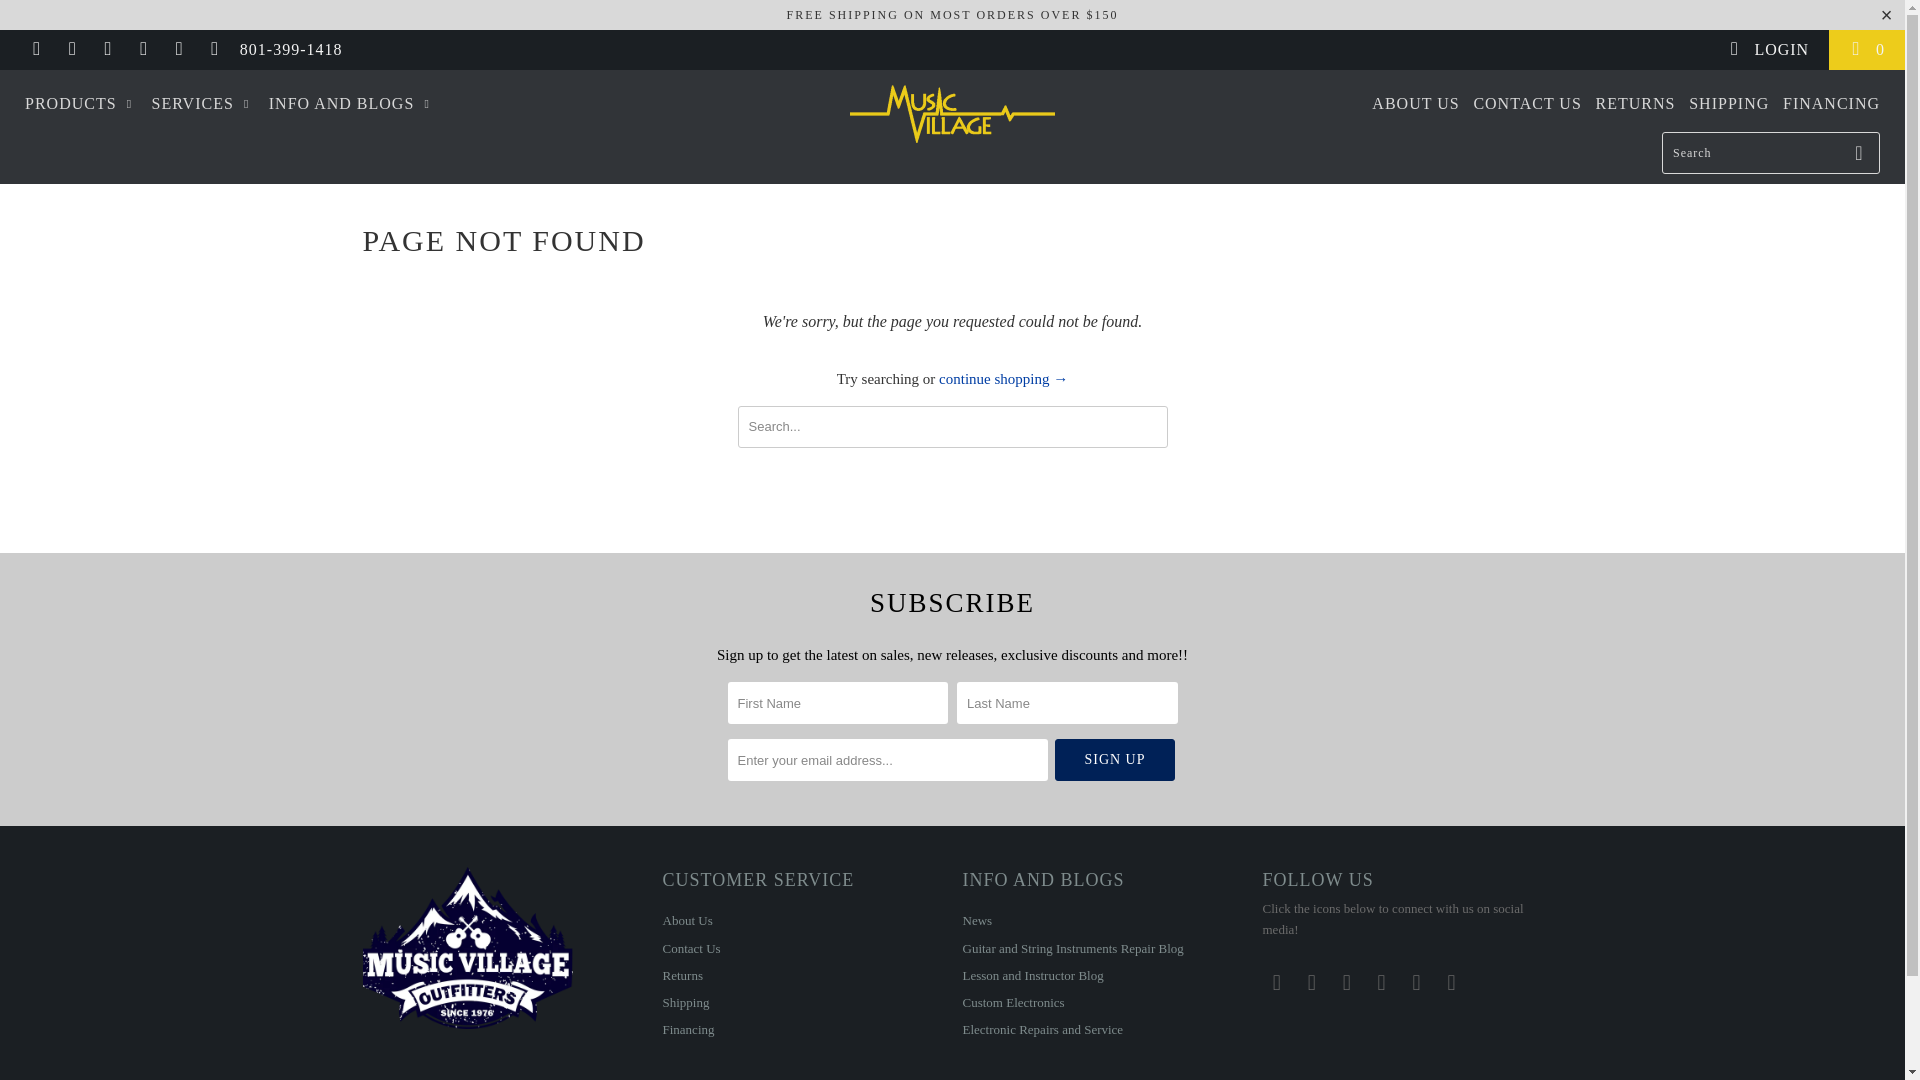 This screenshot has height=1080, width=1920. I want to click on My Account , so click(1768, 50).